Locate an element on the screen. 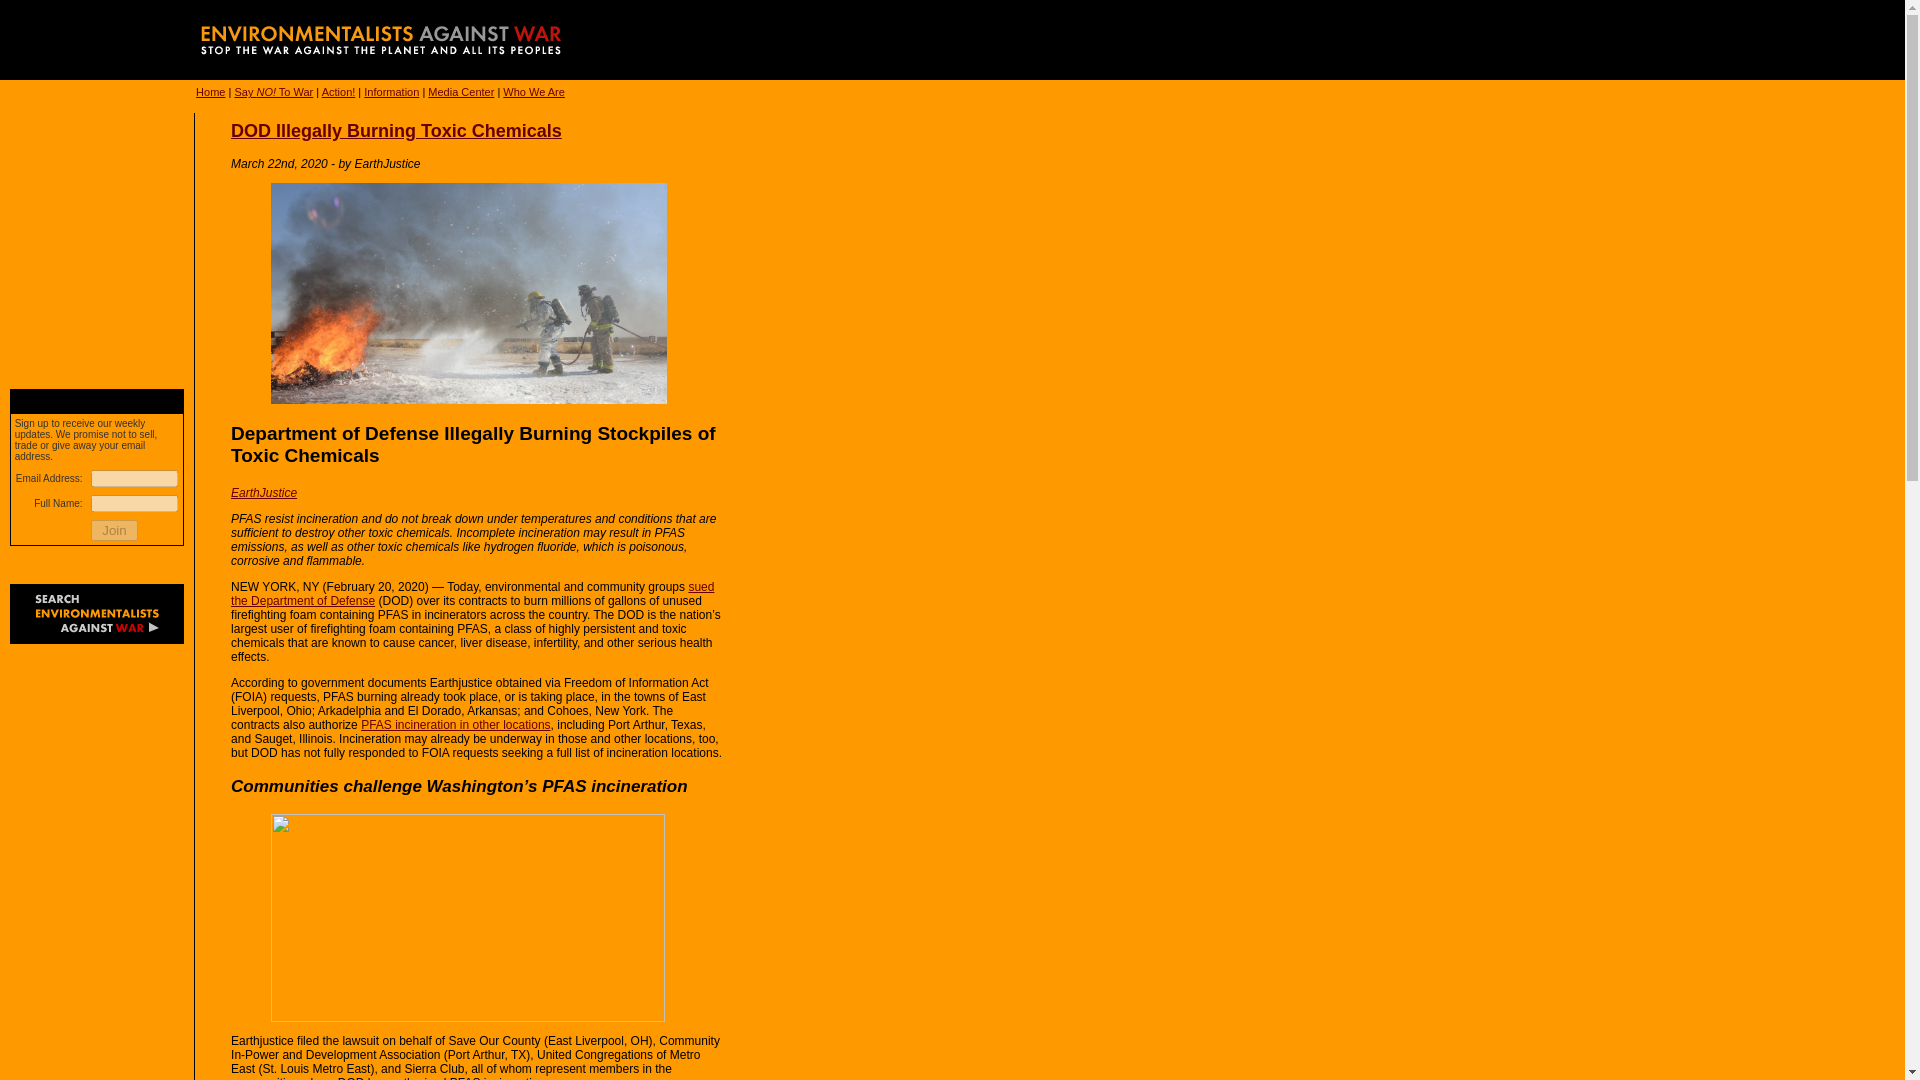 The height and width of the screenshot is (1080, 1920).  Join  is located at coordinates (114, 530).